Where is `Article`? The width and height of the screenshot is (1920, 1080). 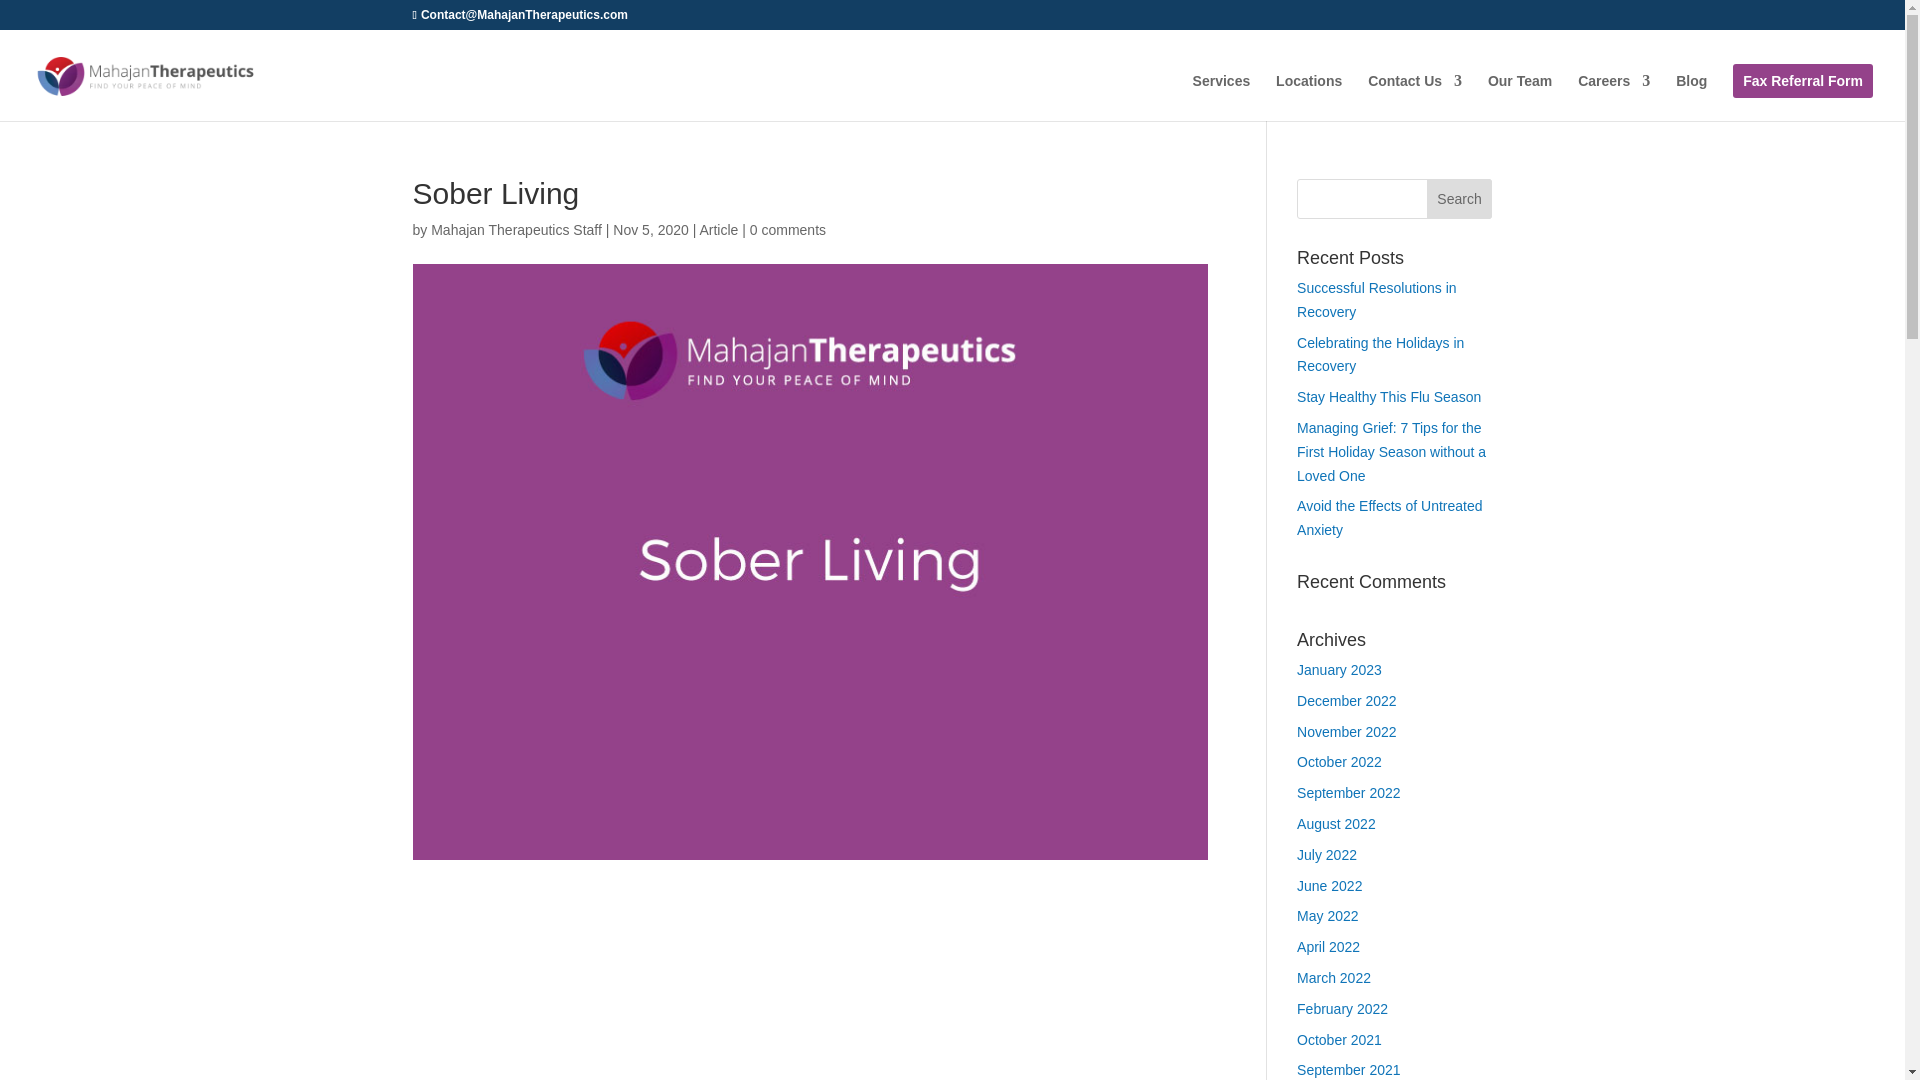 Article is located at coordinates (718, 230).